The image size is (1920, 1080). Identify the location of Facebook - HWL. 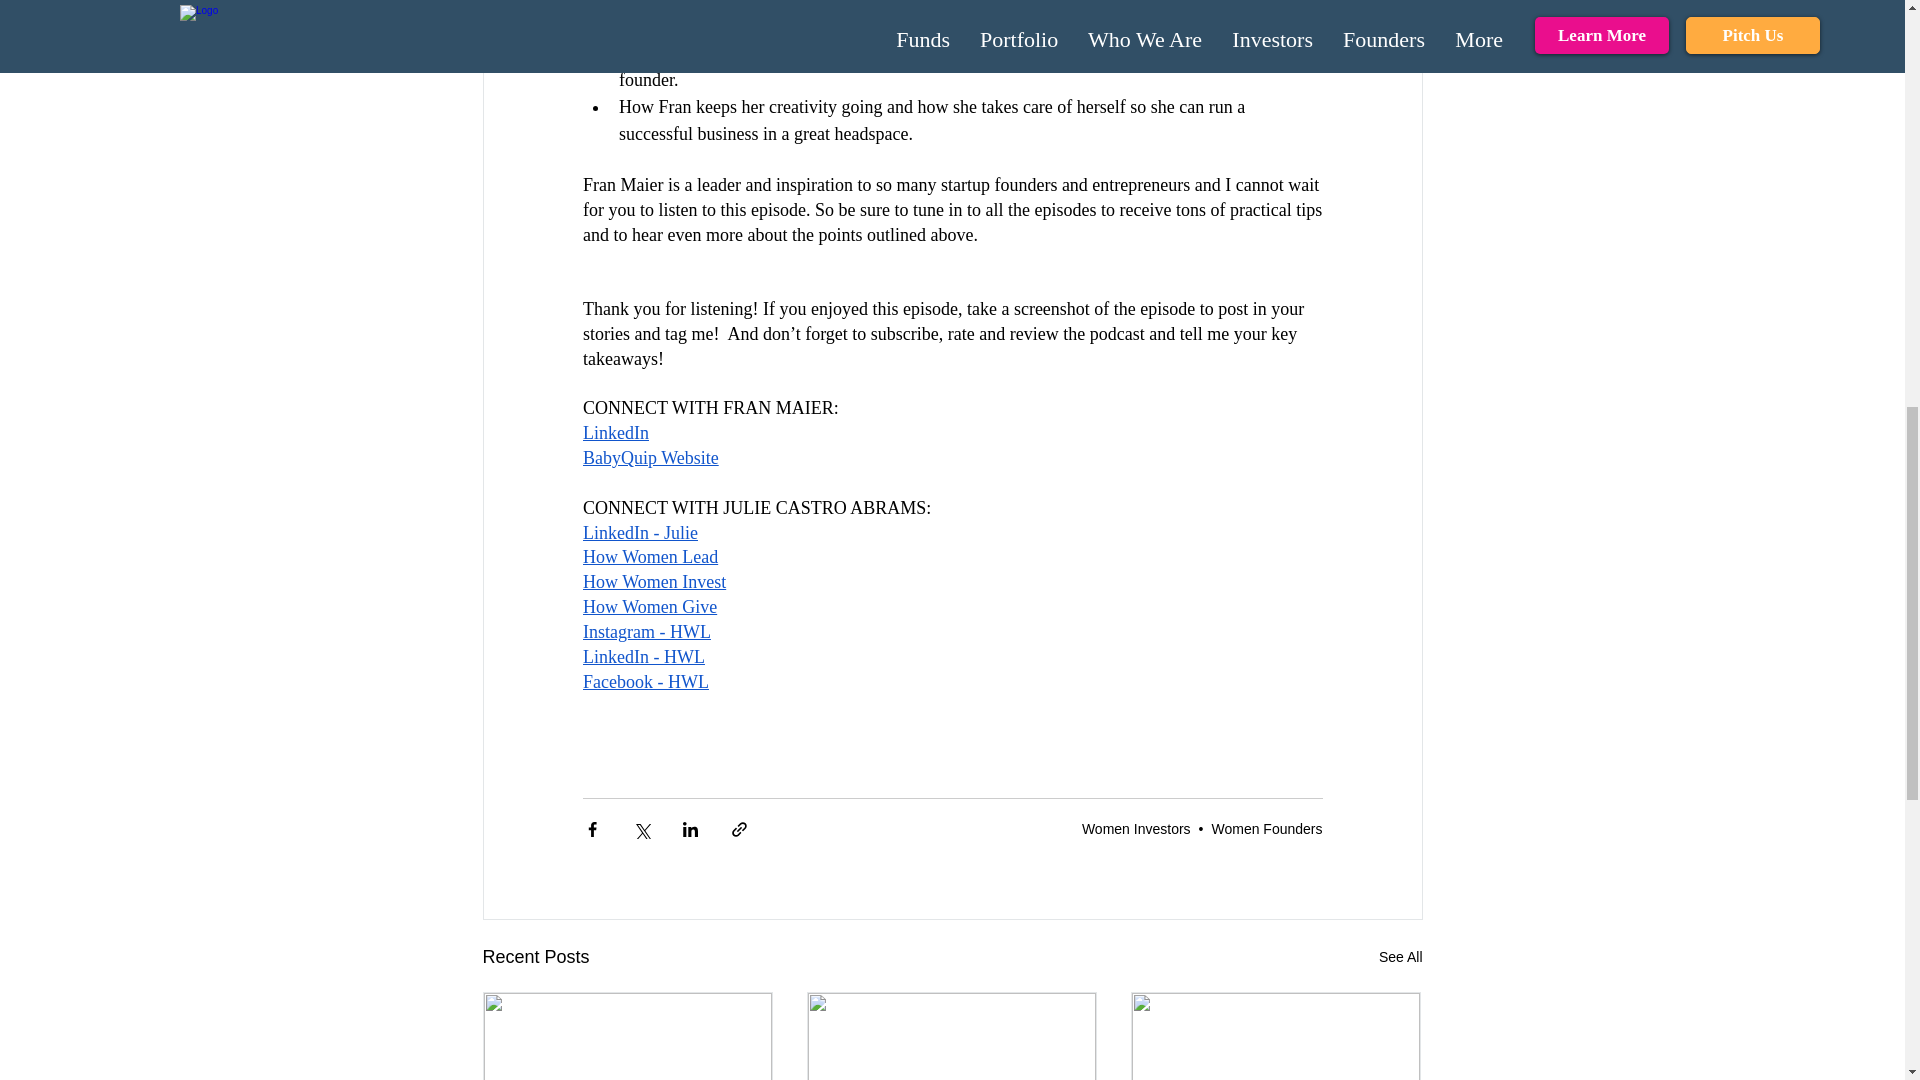
(644, 682).